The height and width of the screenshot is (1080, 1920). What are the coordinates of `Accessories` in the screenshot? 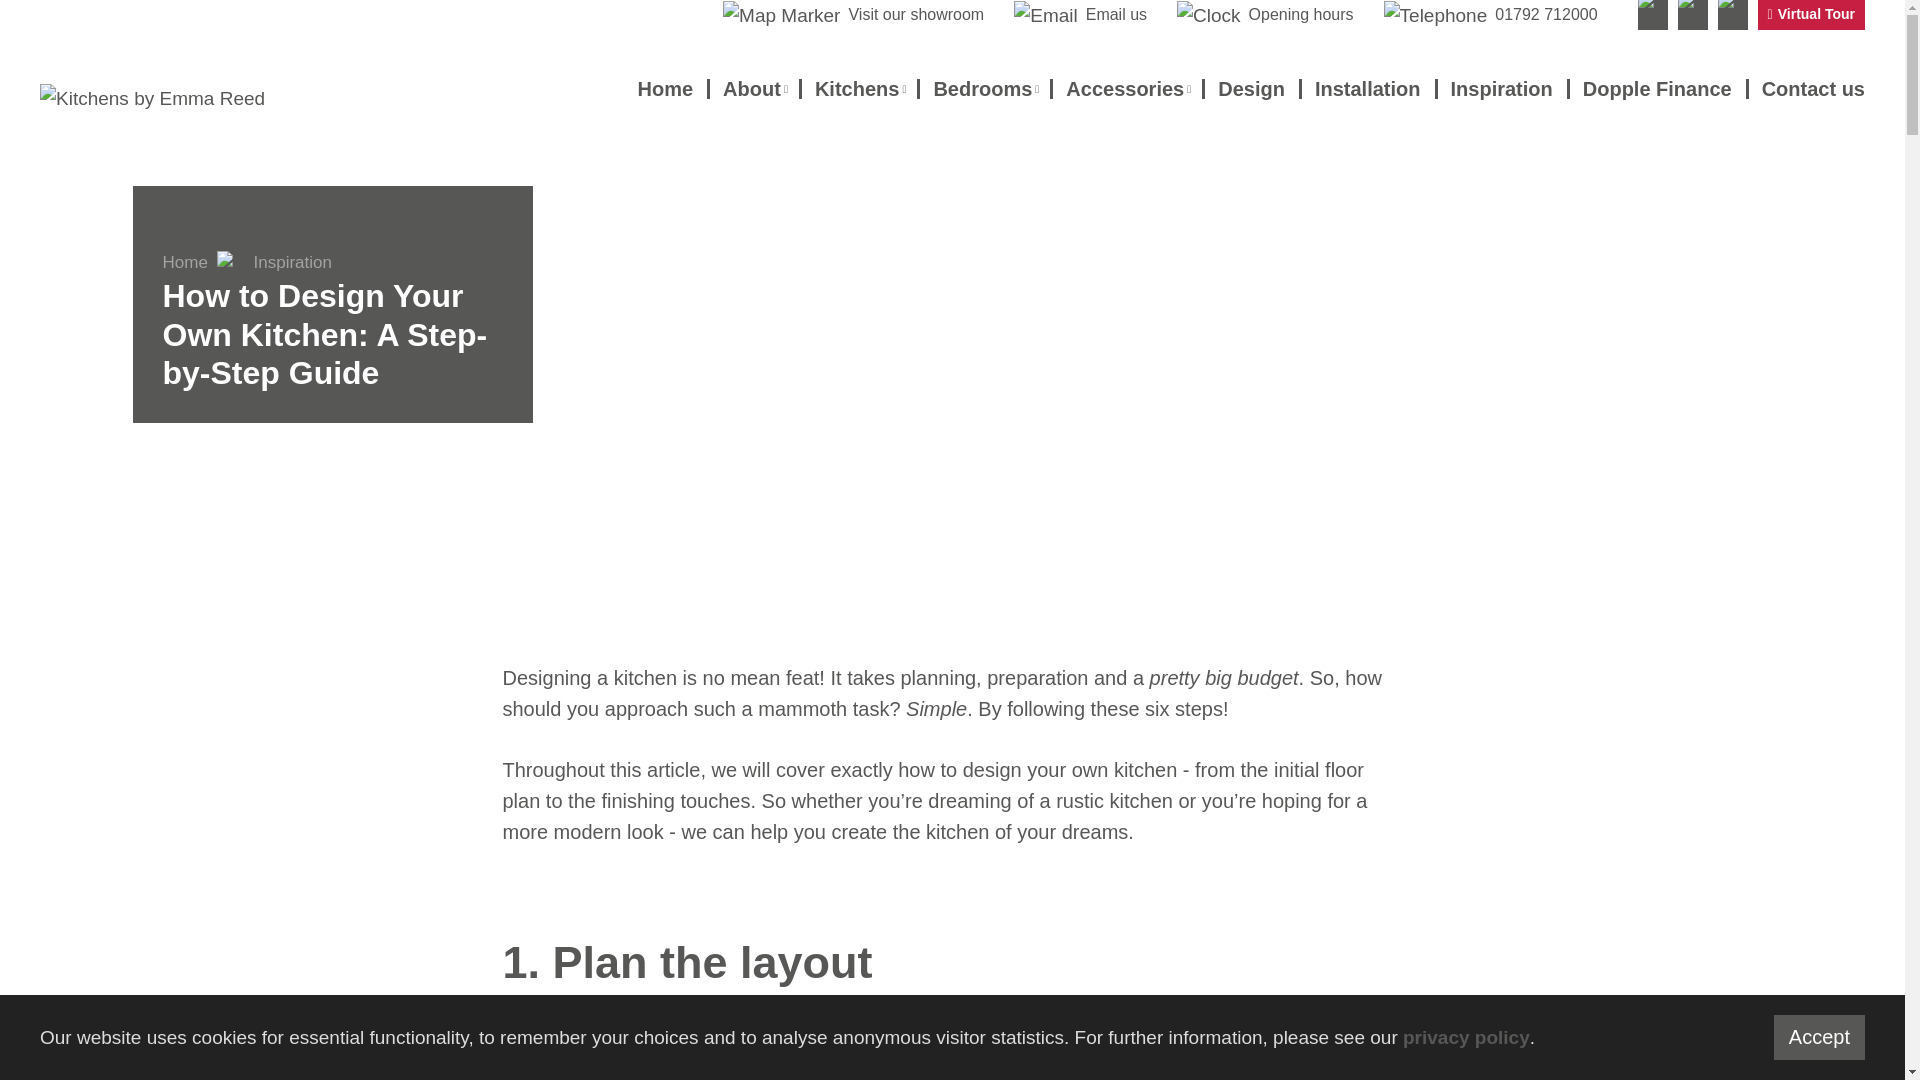 It's located at (1126, 88).